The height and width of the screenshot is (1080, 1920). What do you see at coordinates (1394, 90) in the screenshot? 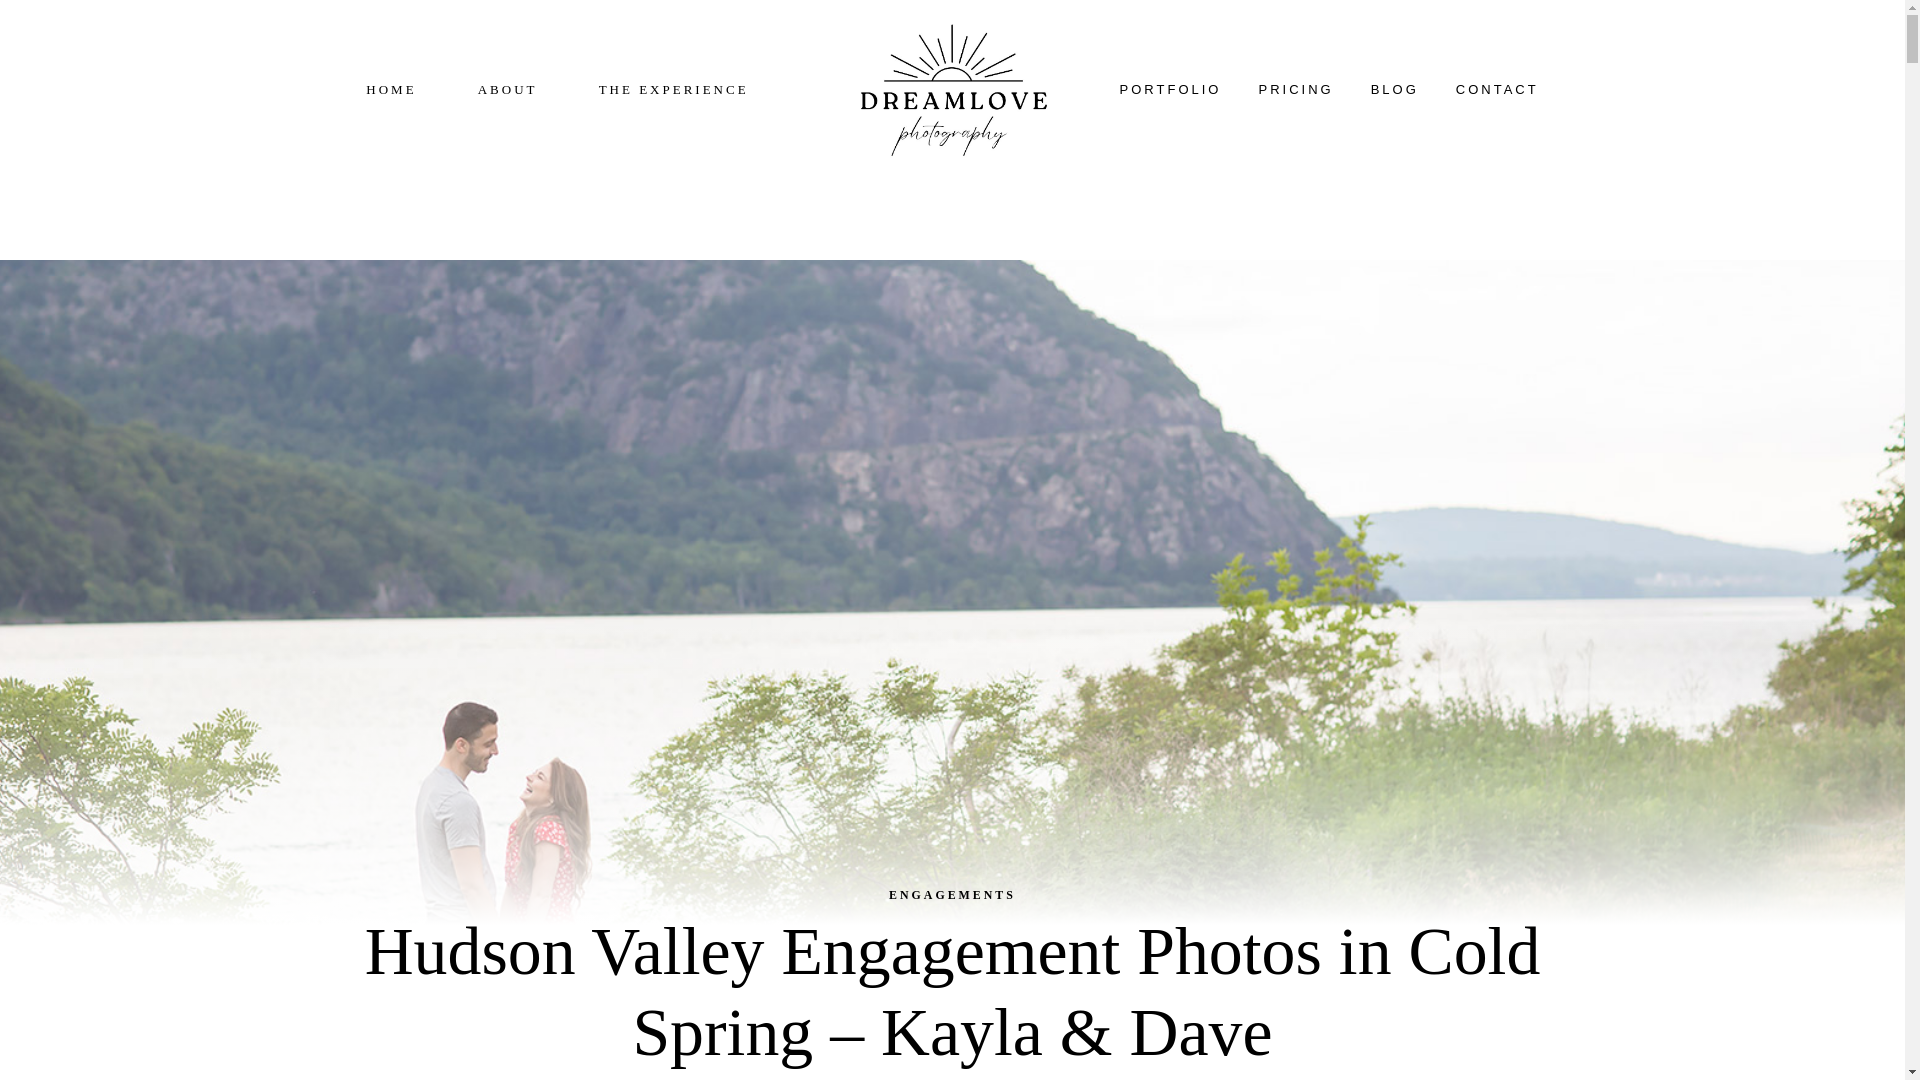
I see `BLOG` at bounding box center [1394, 90].